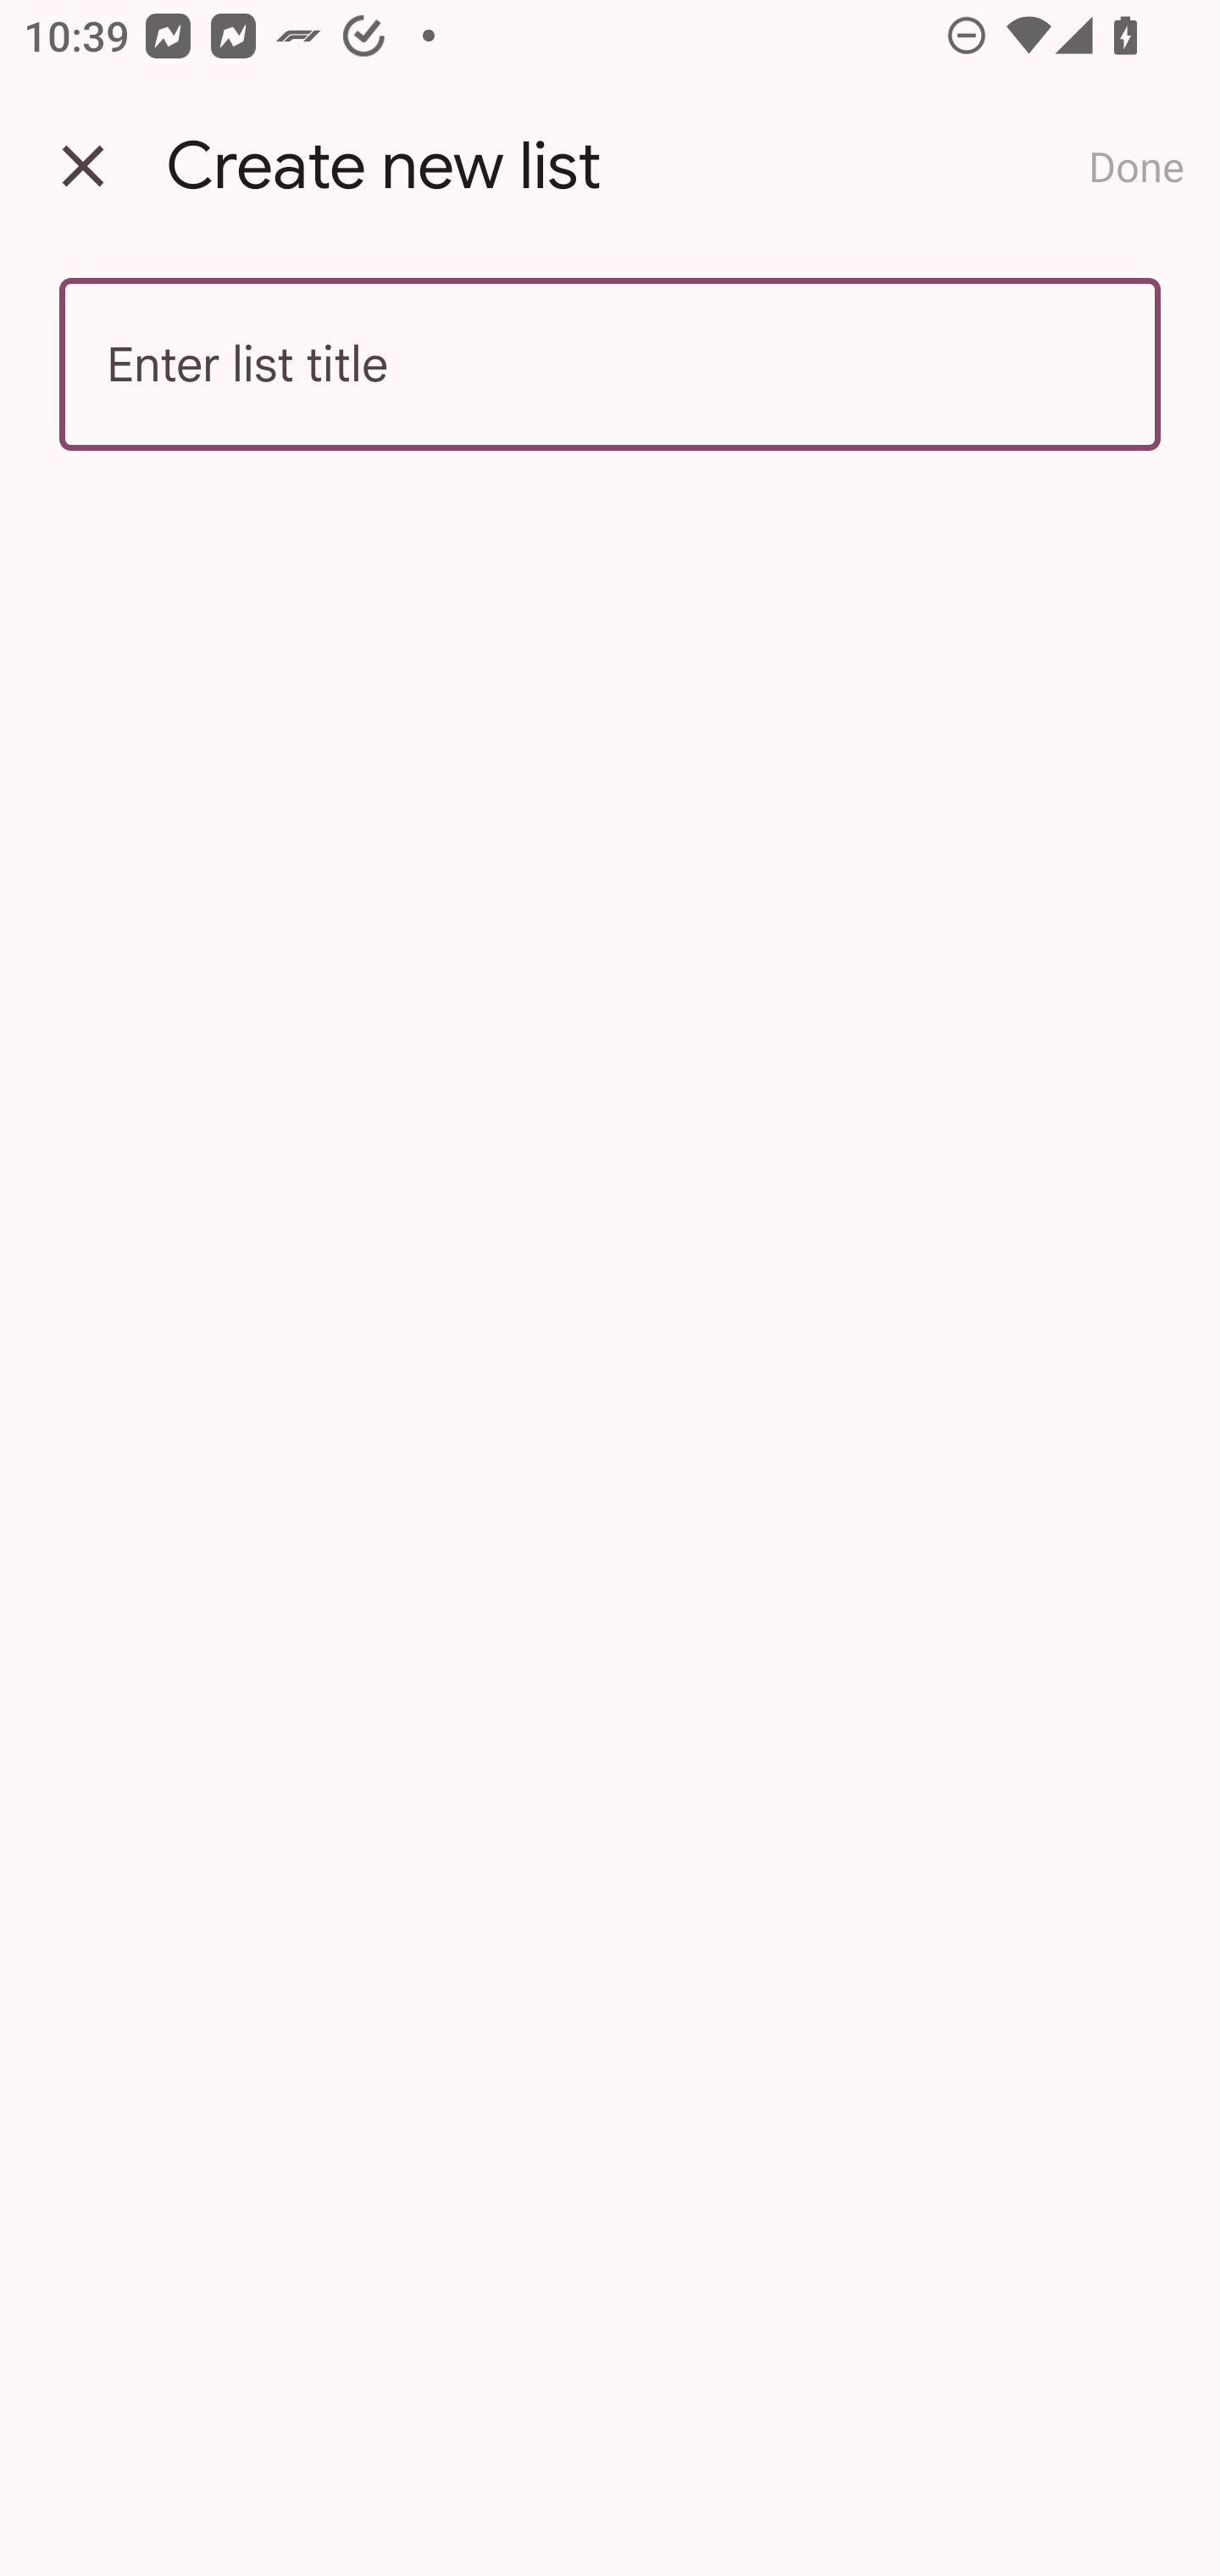 The height and width of the screenshot is (2576, 1220). I want to click on Done, so click(1136, 166).